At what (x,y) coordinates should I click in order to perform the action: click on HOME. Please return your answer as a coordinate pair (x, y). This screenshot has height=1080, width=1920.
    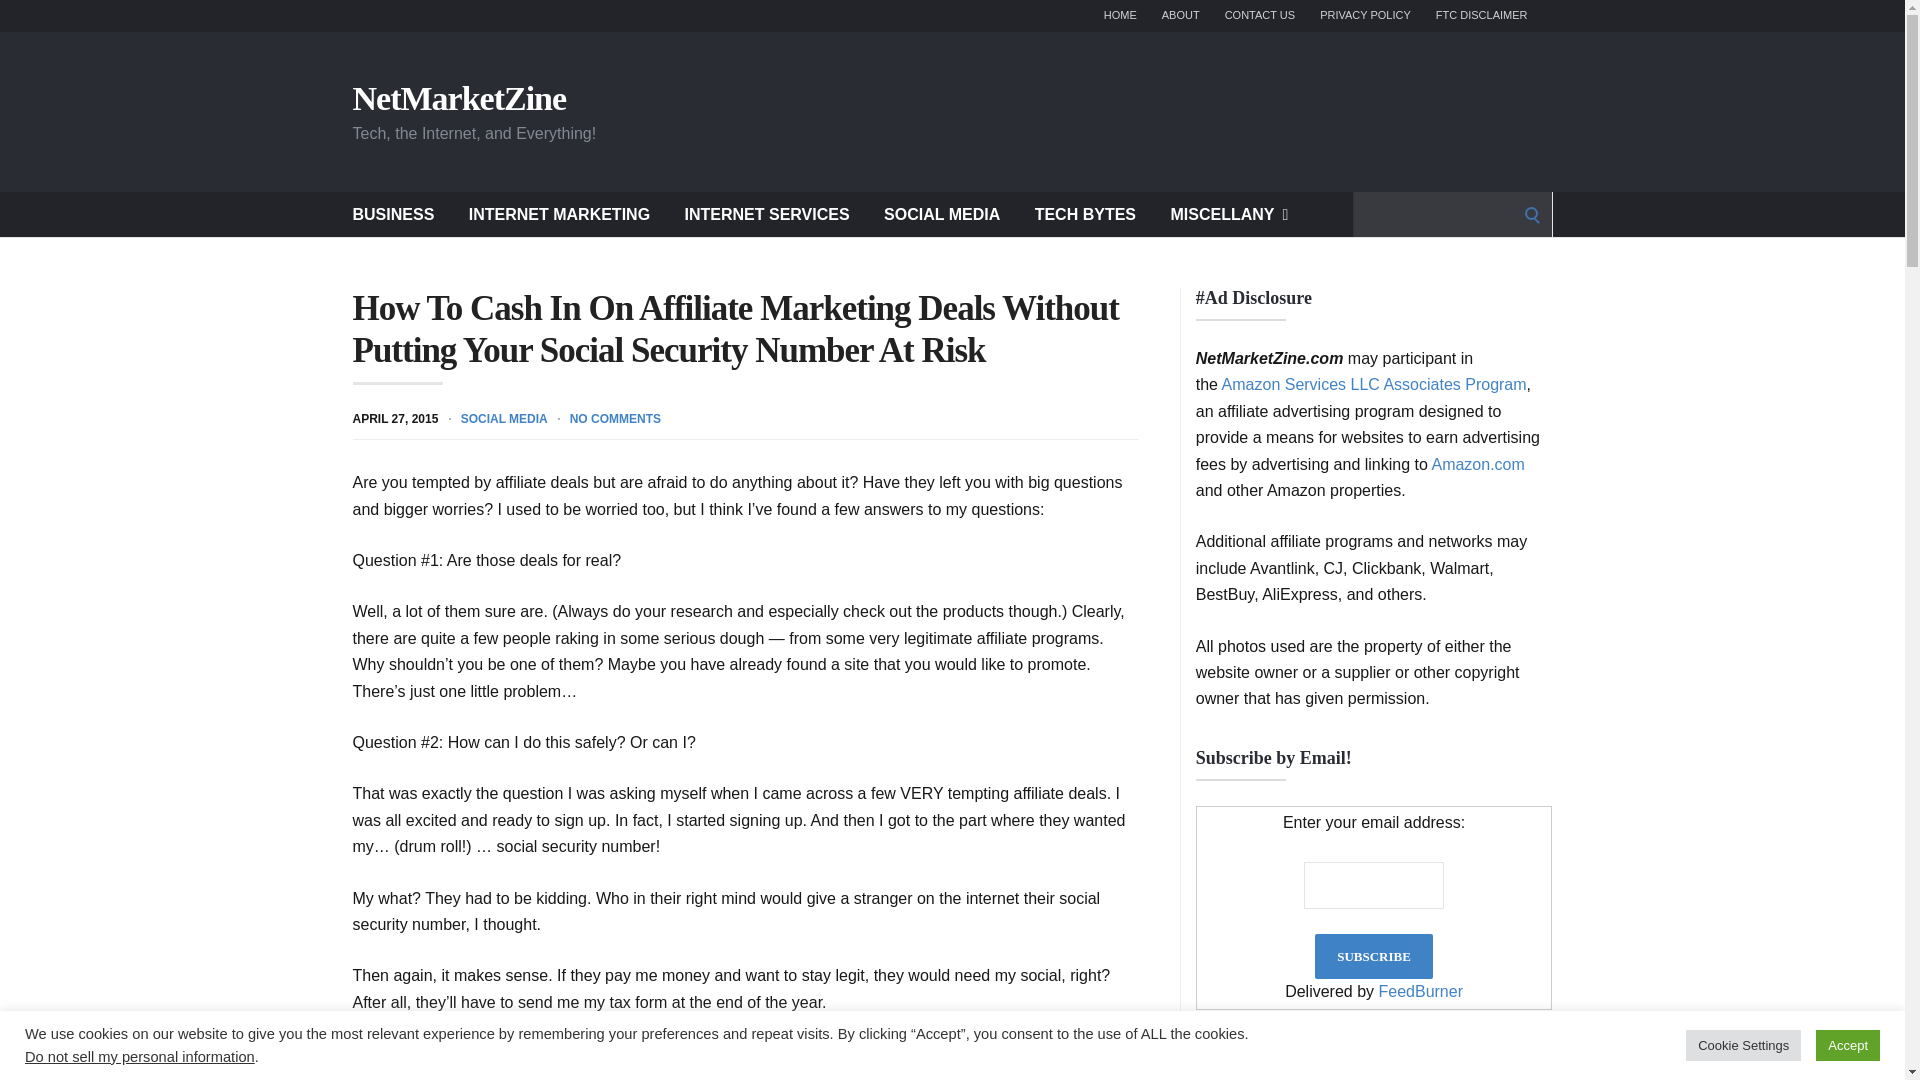
    Looking at the image, I should click on (1120, 16).